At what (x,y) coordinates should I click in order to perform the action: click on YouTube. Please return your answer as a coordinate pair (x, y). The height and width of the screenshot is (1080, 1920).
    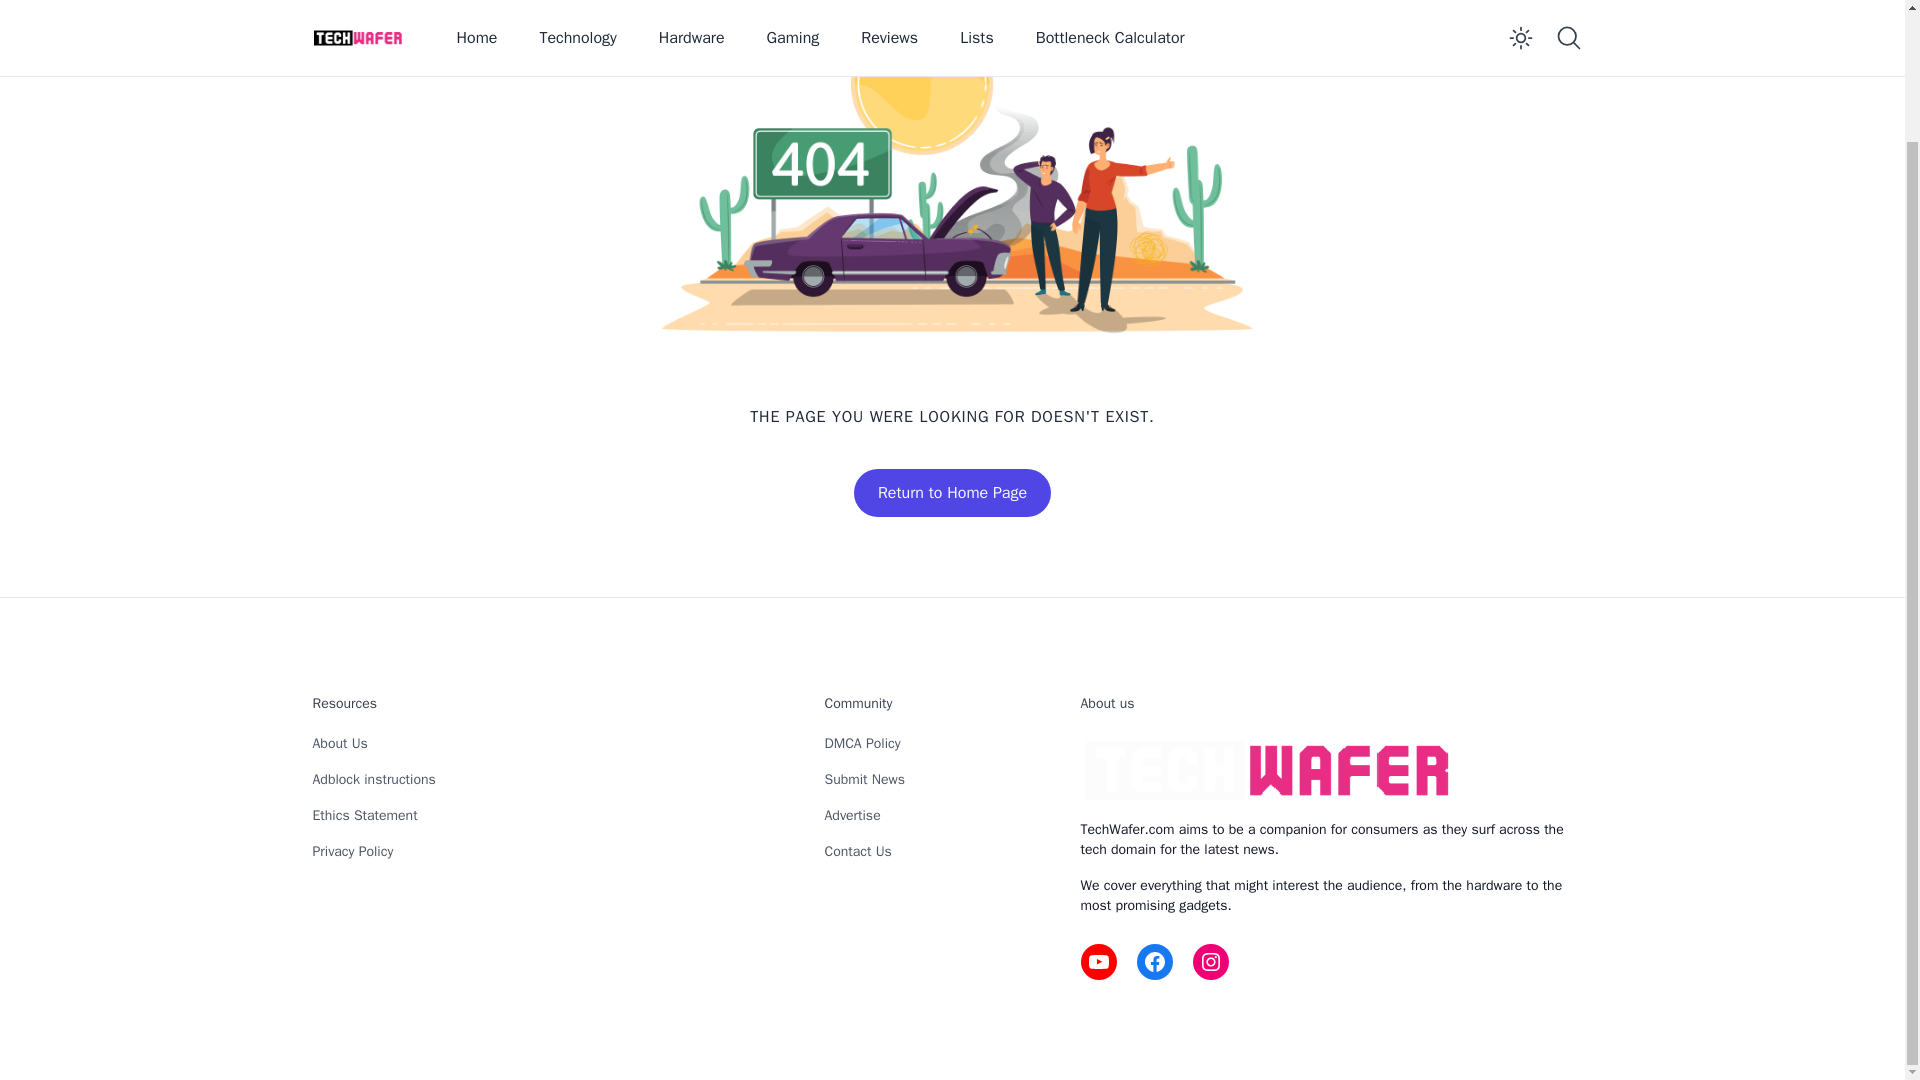
    Looking at the image, I should click on (1097, 961).